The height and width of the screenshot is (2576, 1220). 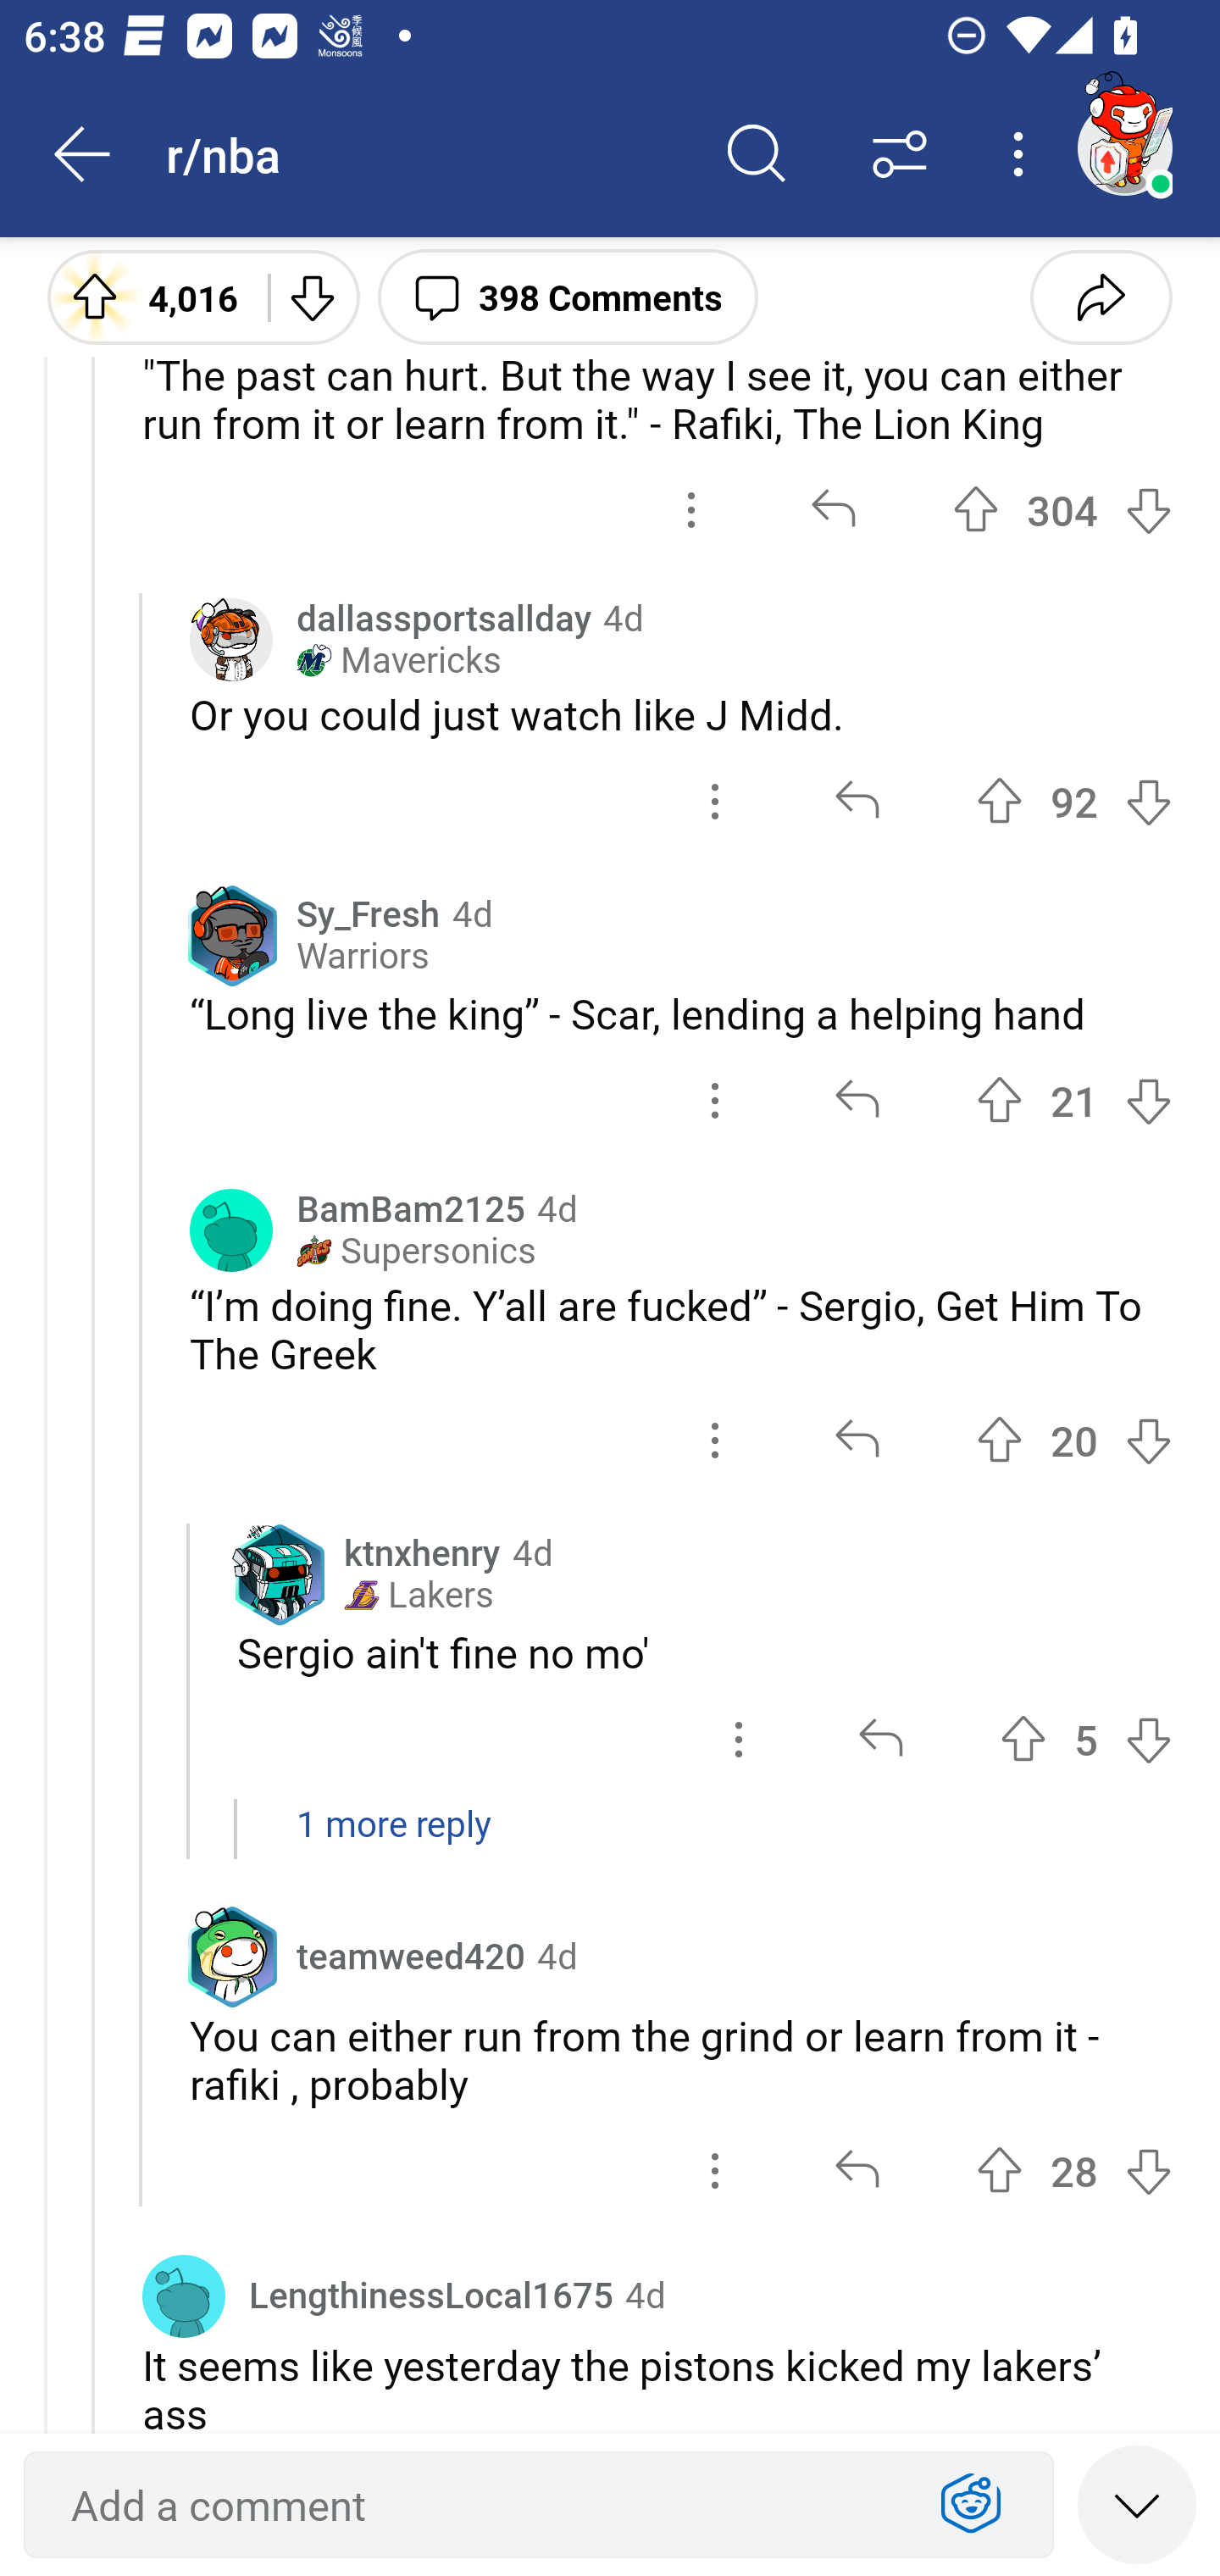 What do you see at coordinates (363, 956) in the screenshot?
I see `Warriors` at bounding box center [363, 956].